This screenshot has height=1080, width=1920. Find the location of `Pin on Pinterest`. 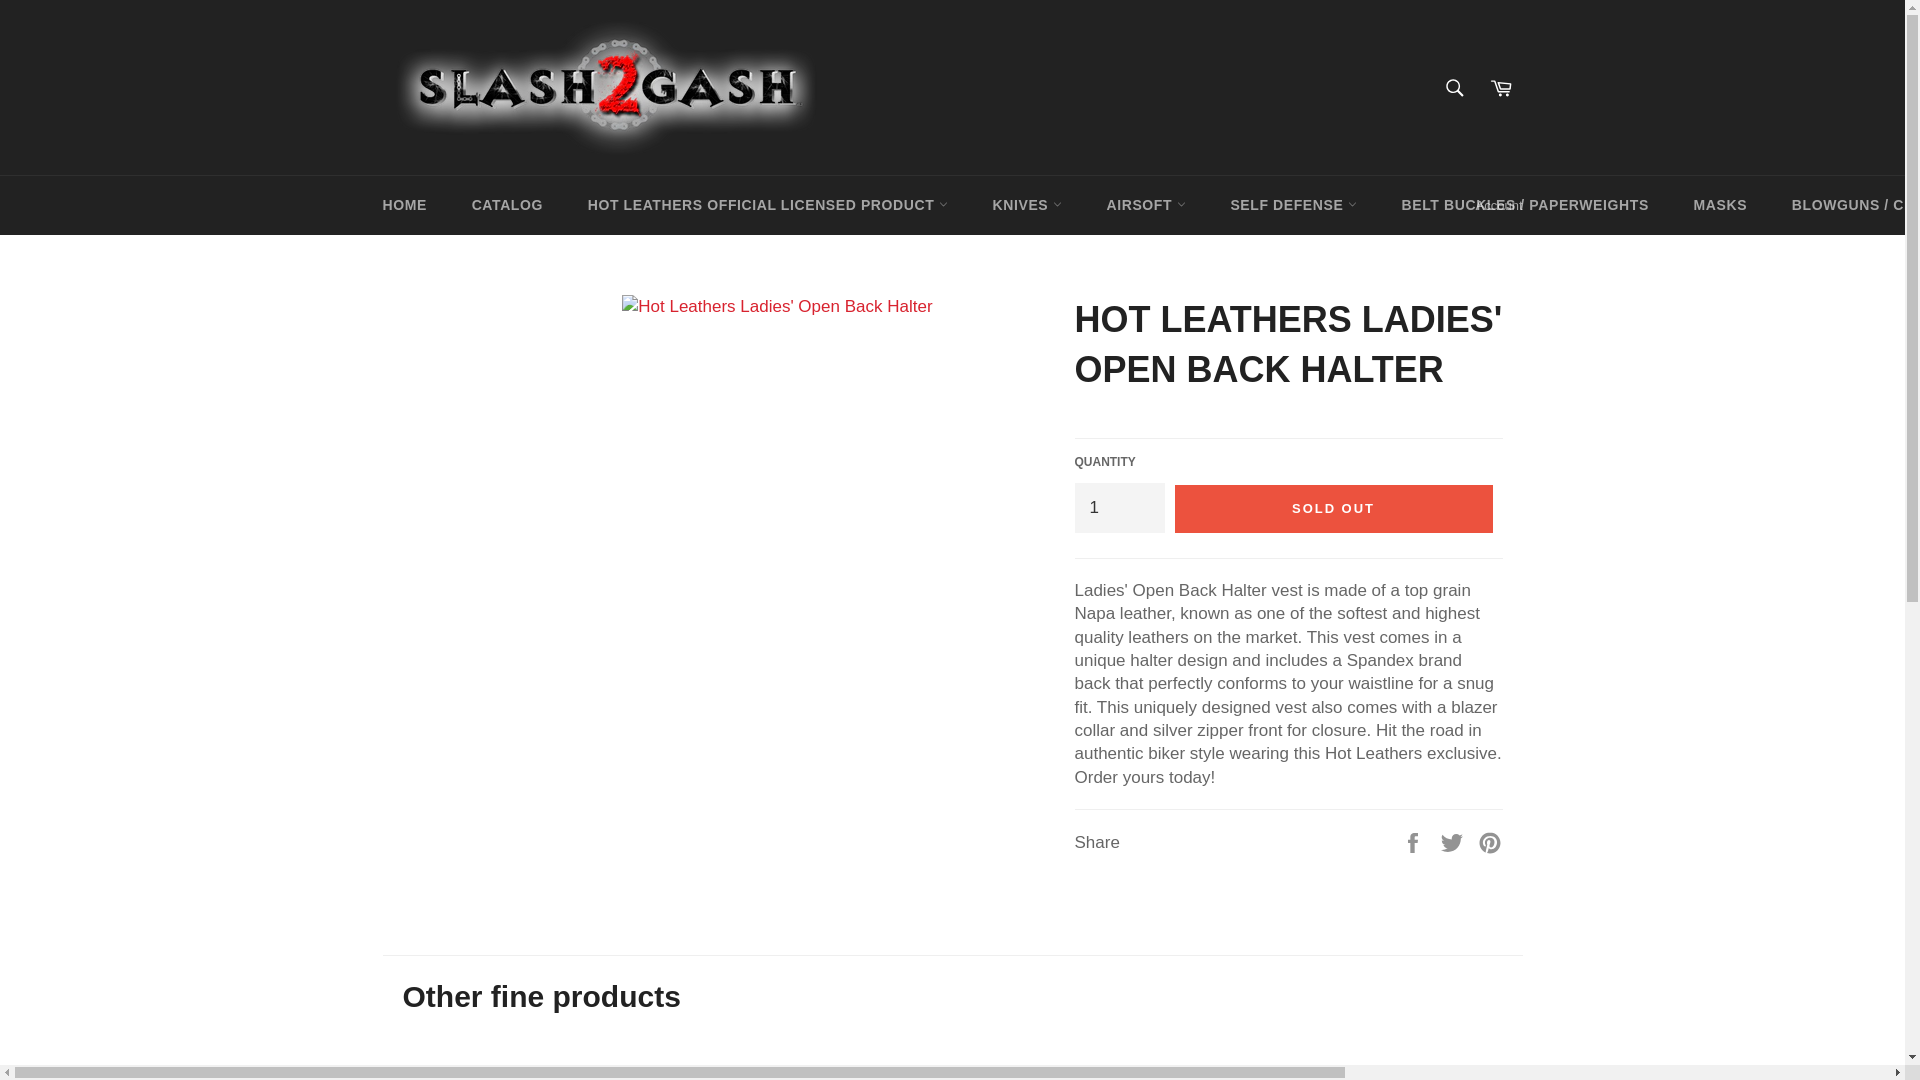

Pin on Pinterest is located at coordinates (1490, 841).